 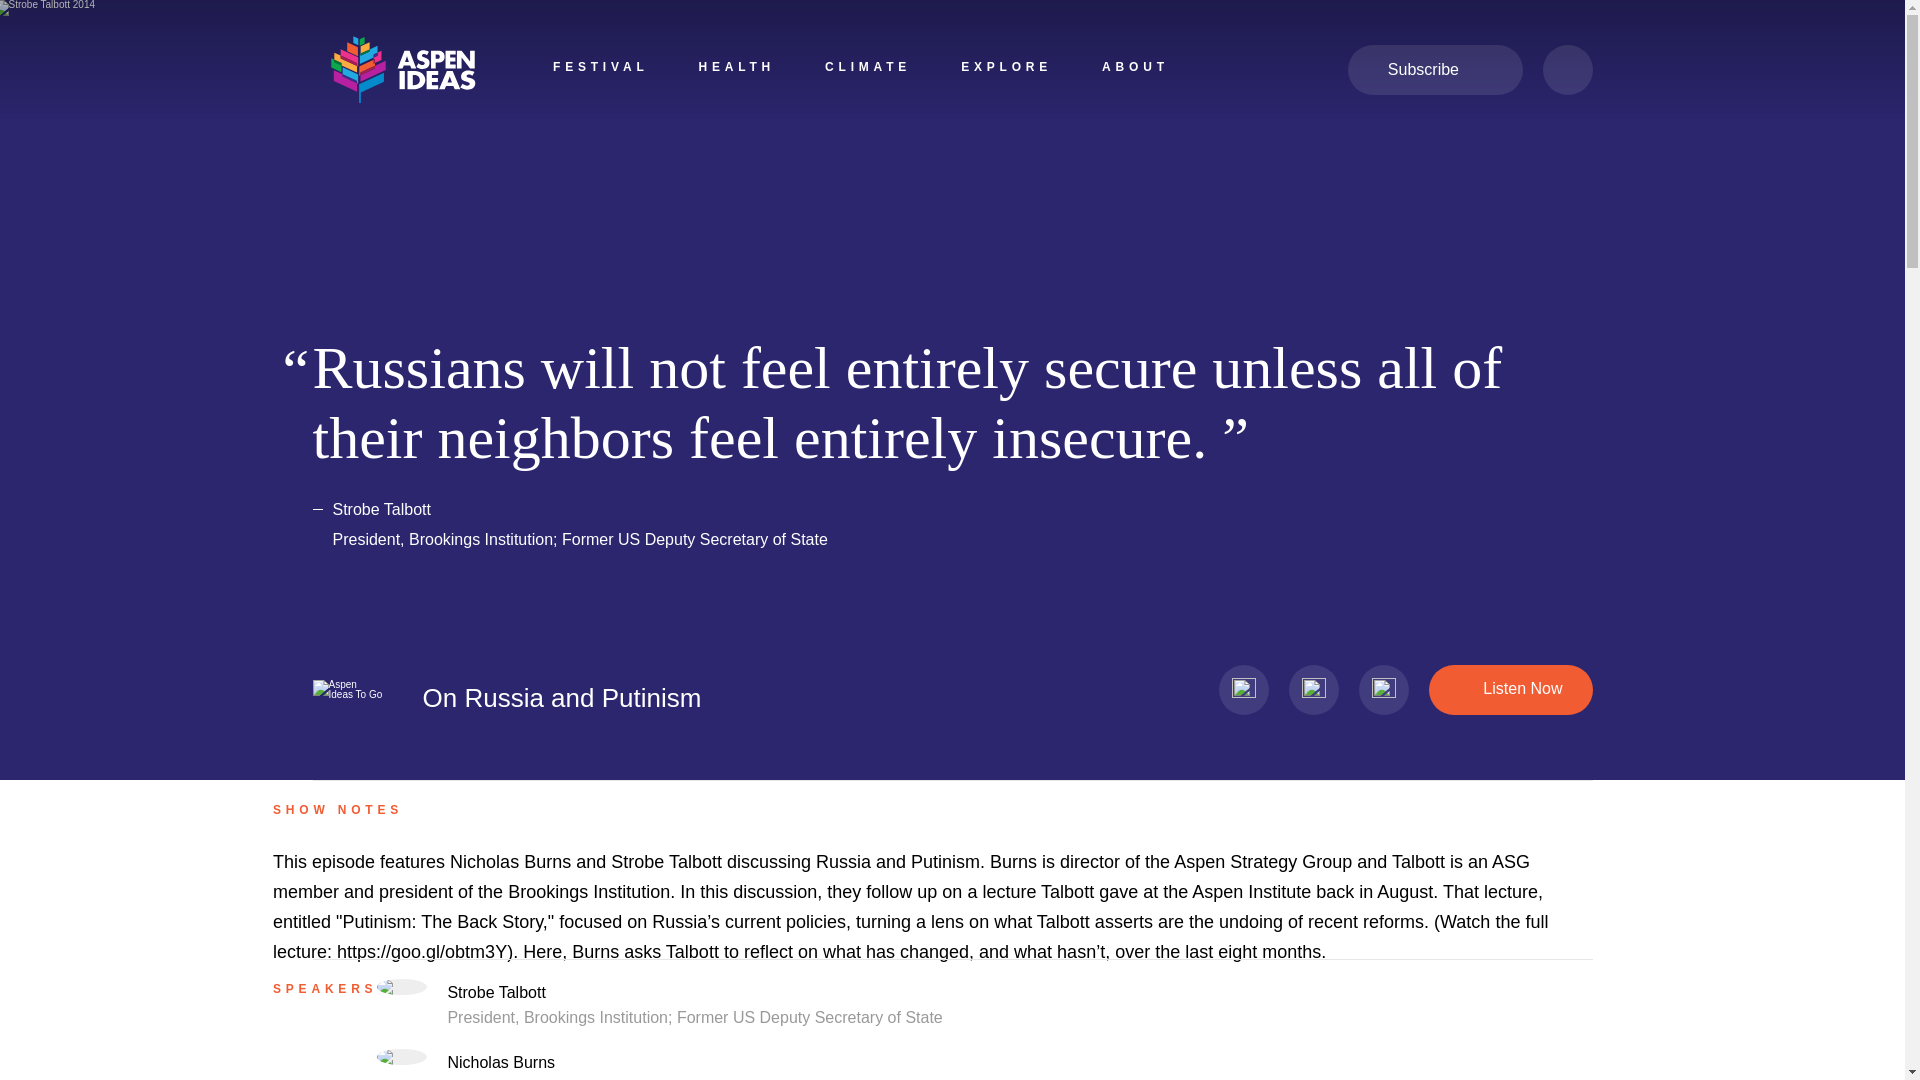 I want to click on EXPLORE, so click(x=1006, y=70).